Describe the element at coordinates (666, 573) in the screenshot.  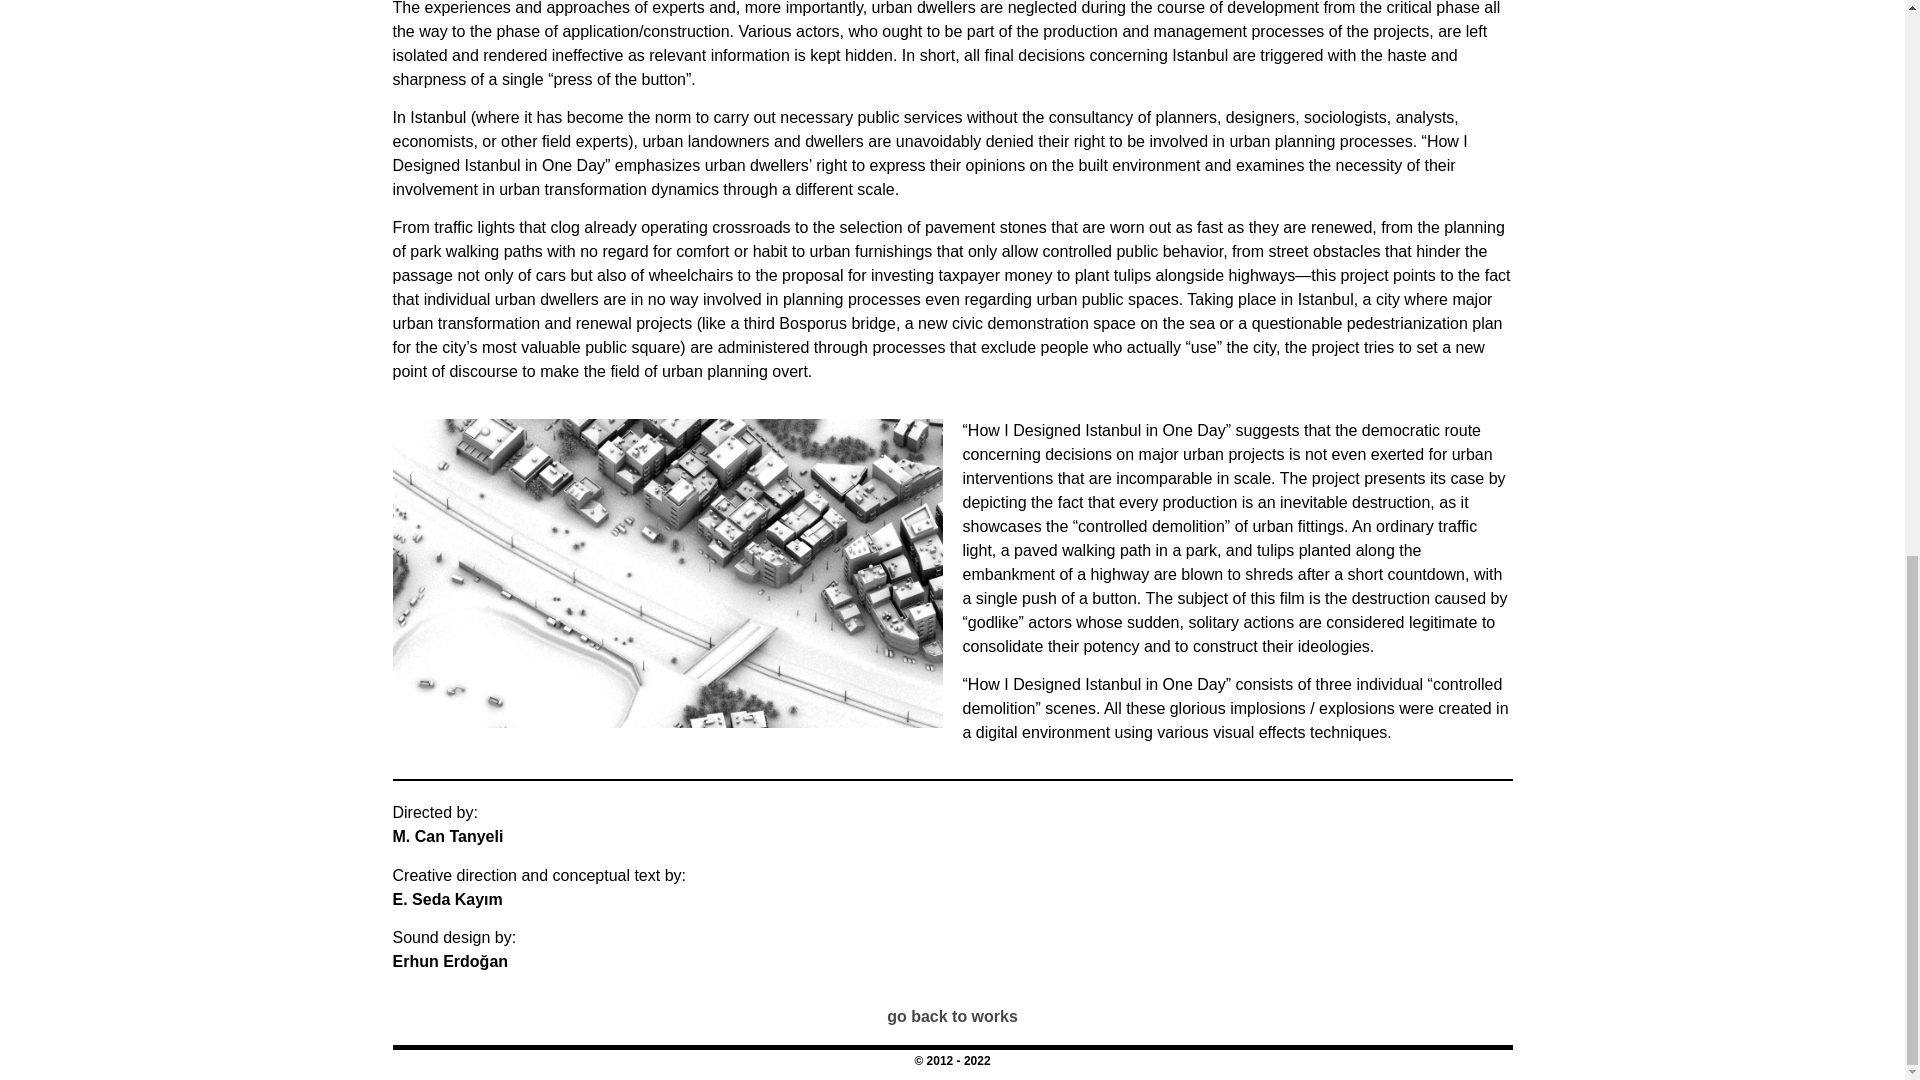
I see `Clay render of the freeway embankment` at that location.